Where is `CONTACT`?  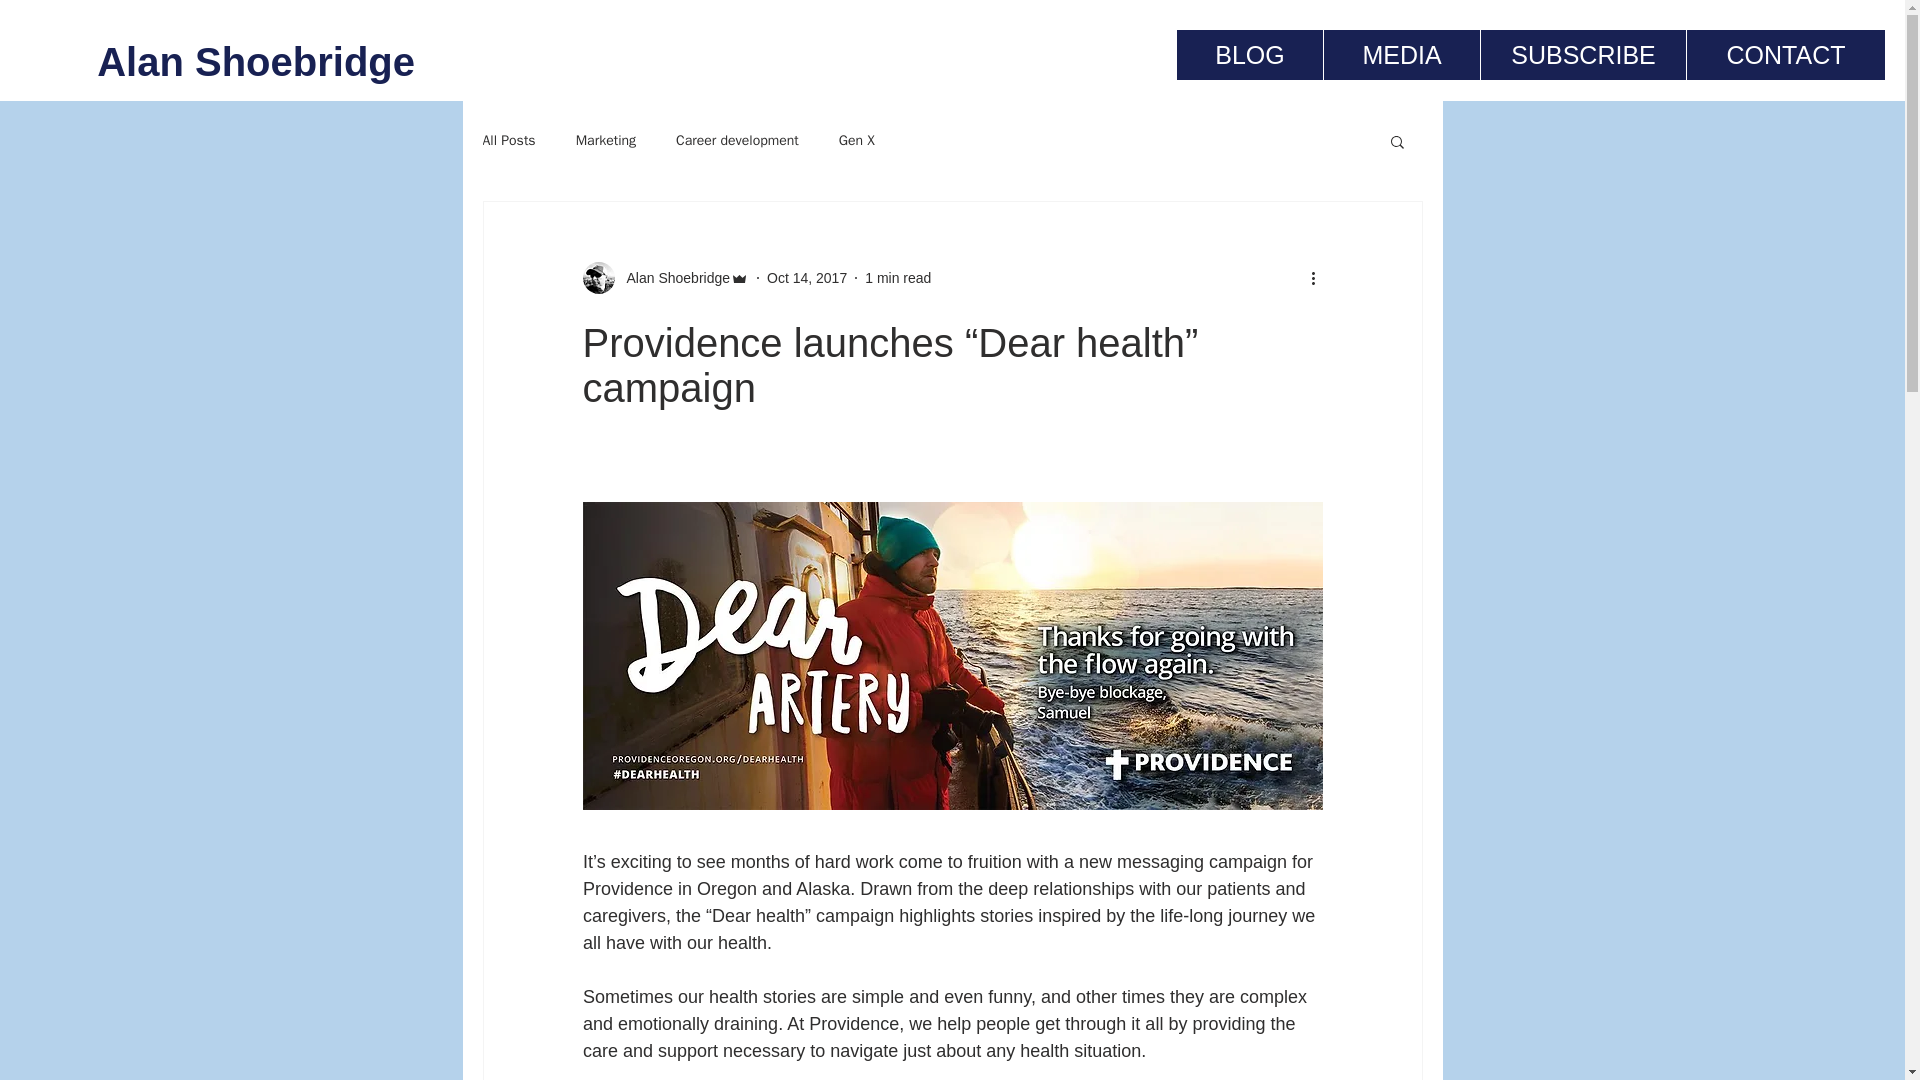
CONTACT is located at coordinates (1785, 54).